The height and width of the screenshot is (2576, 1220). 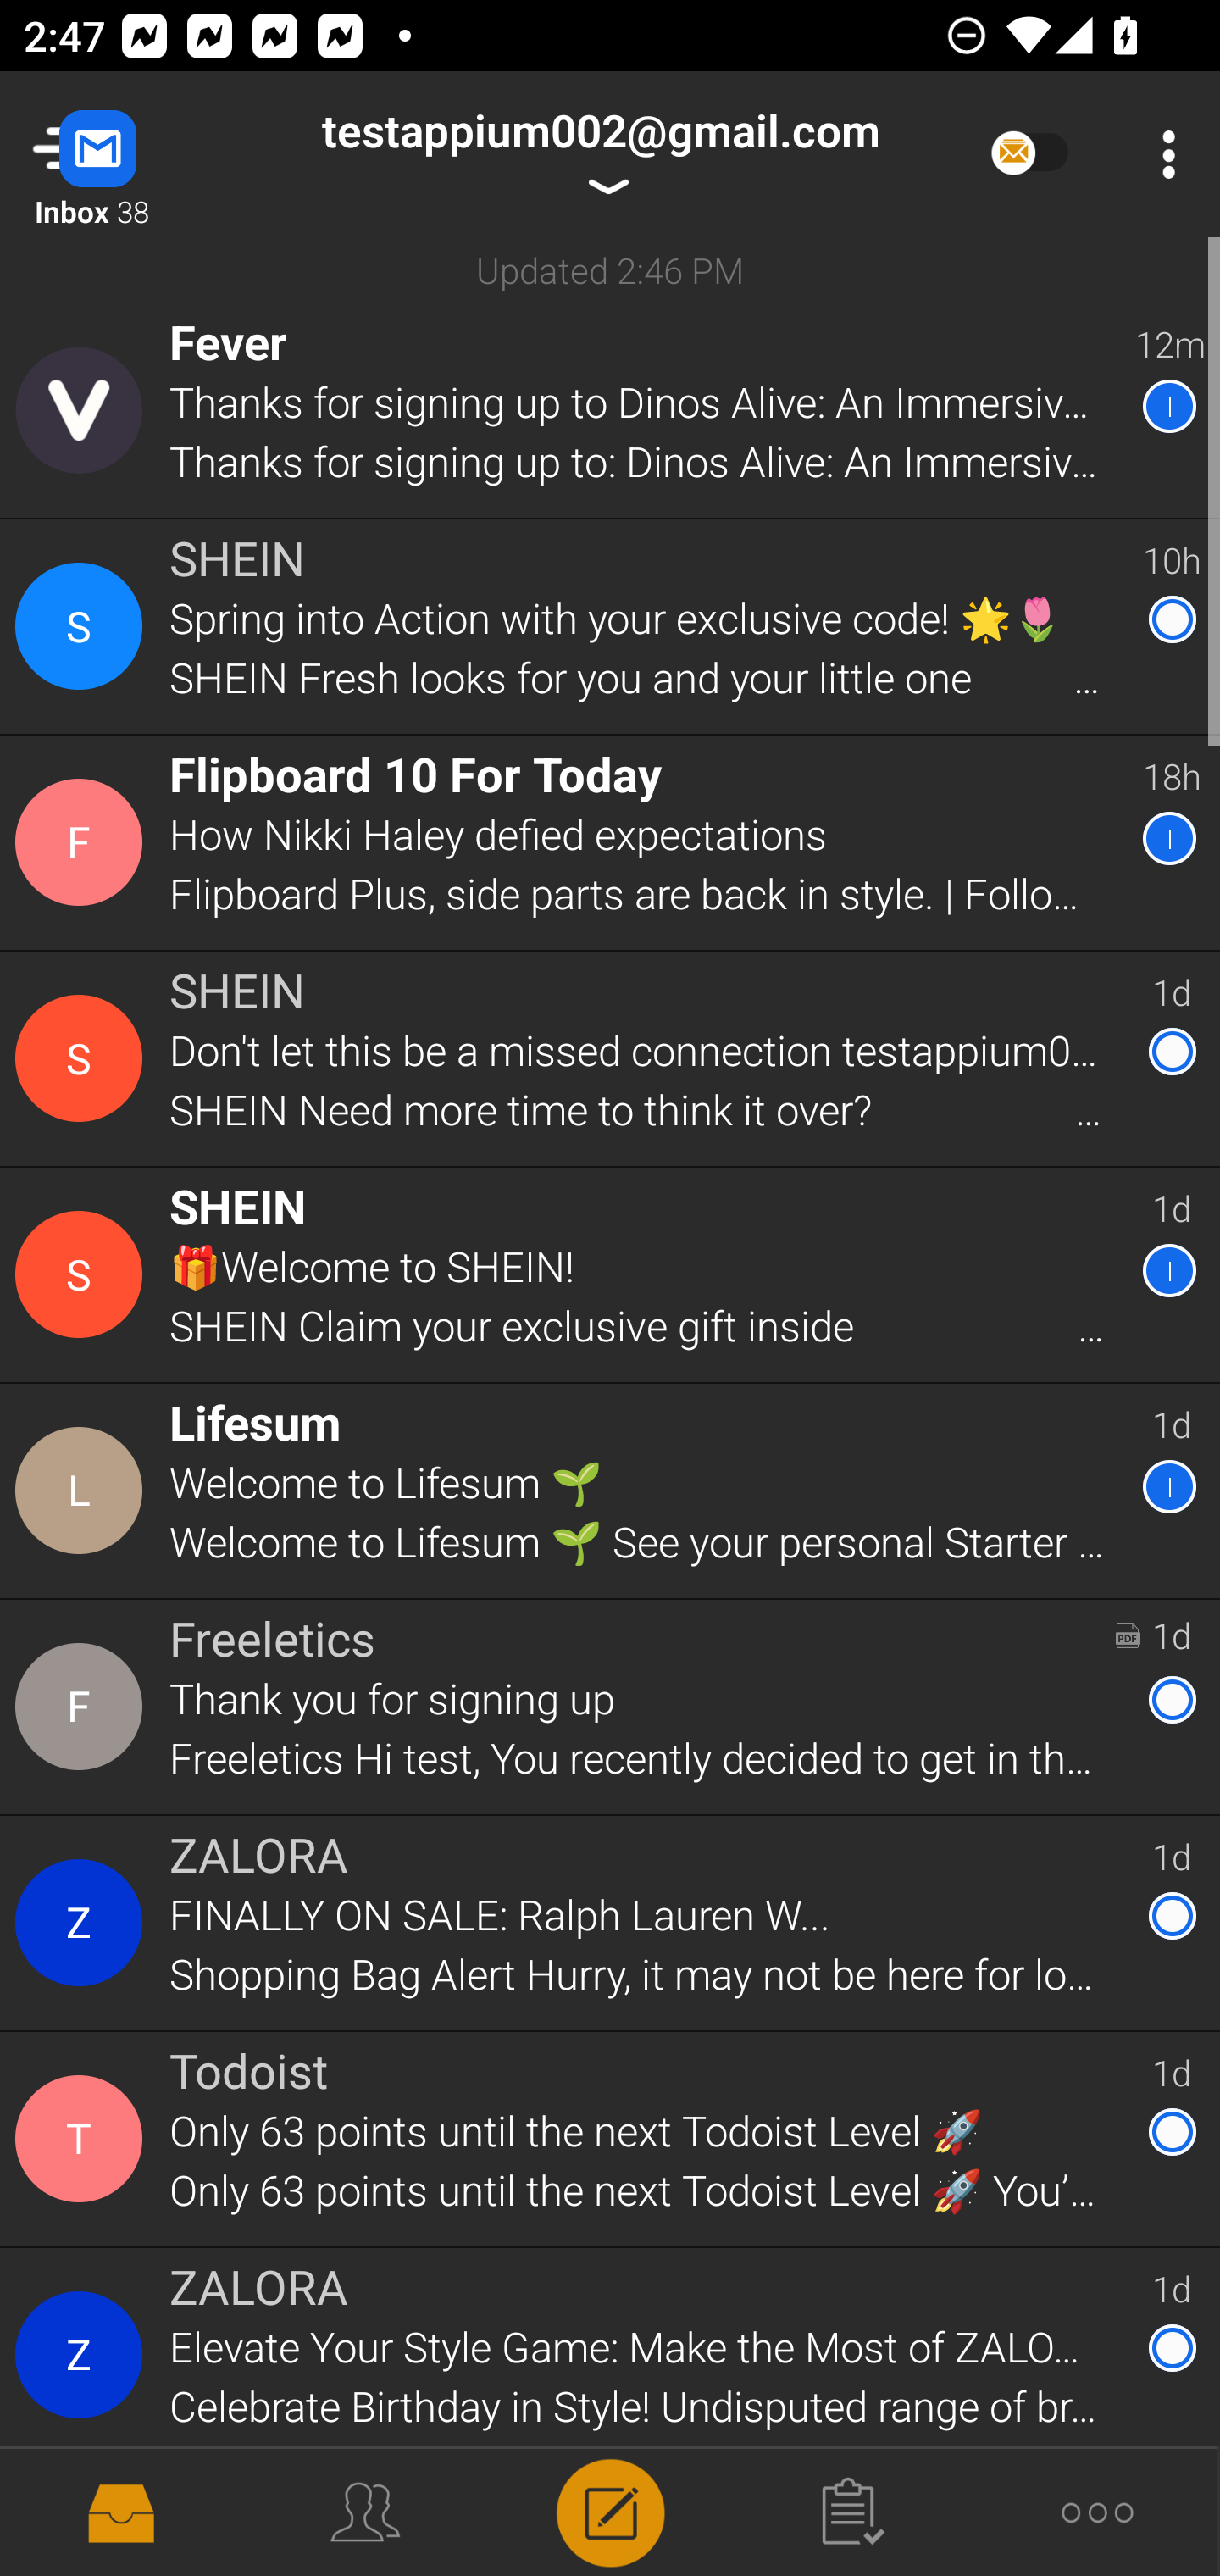 I want to click on Contact Details, so click(x=83, y=1058).